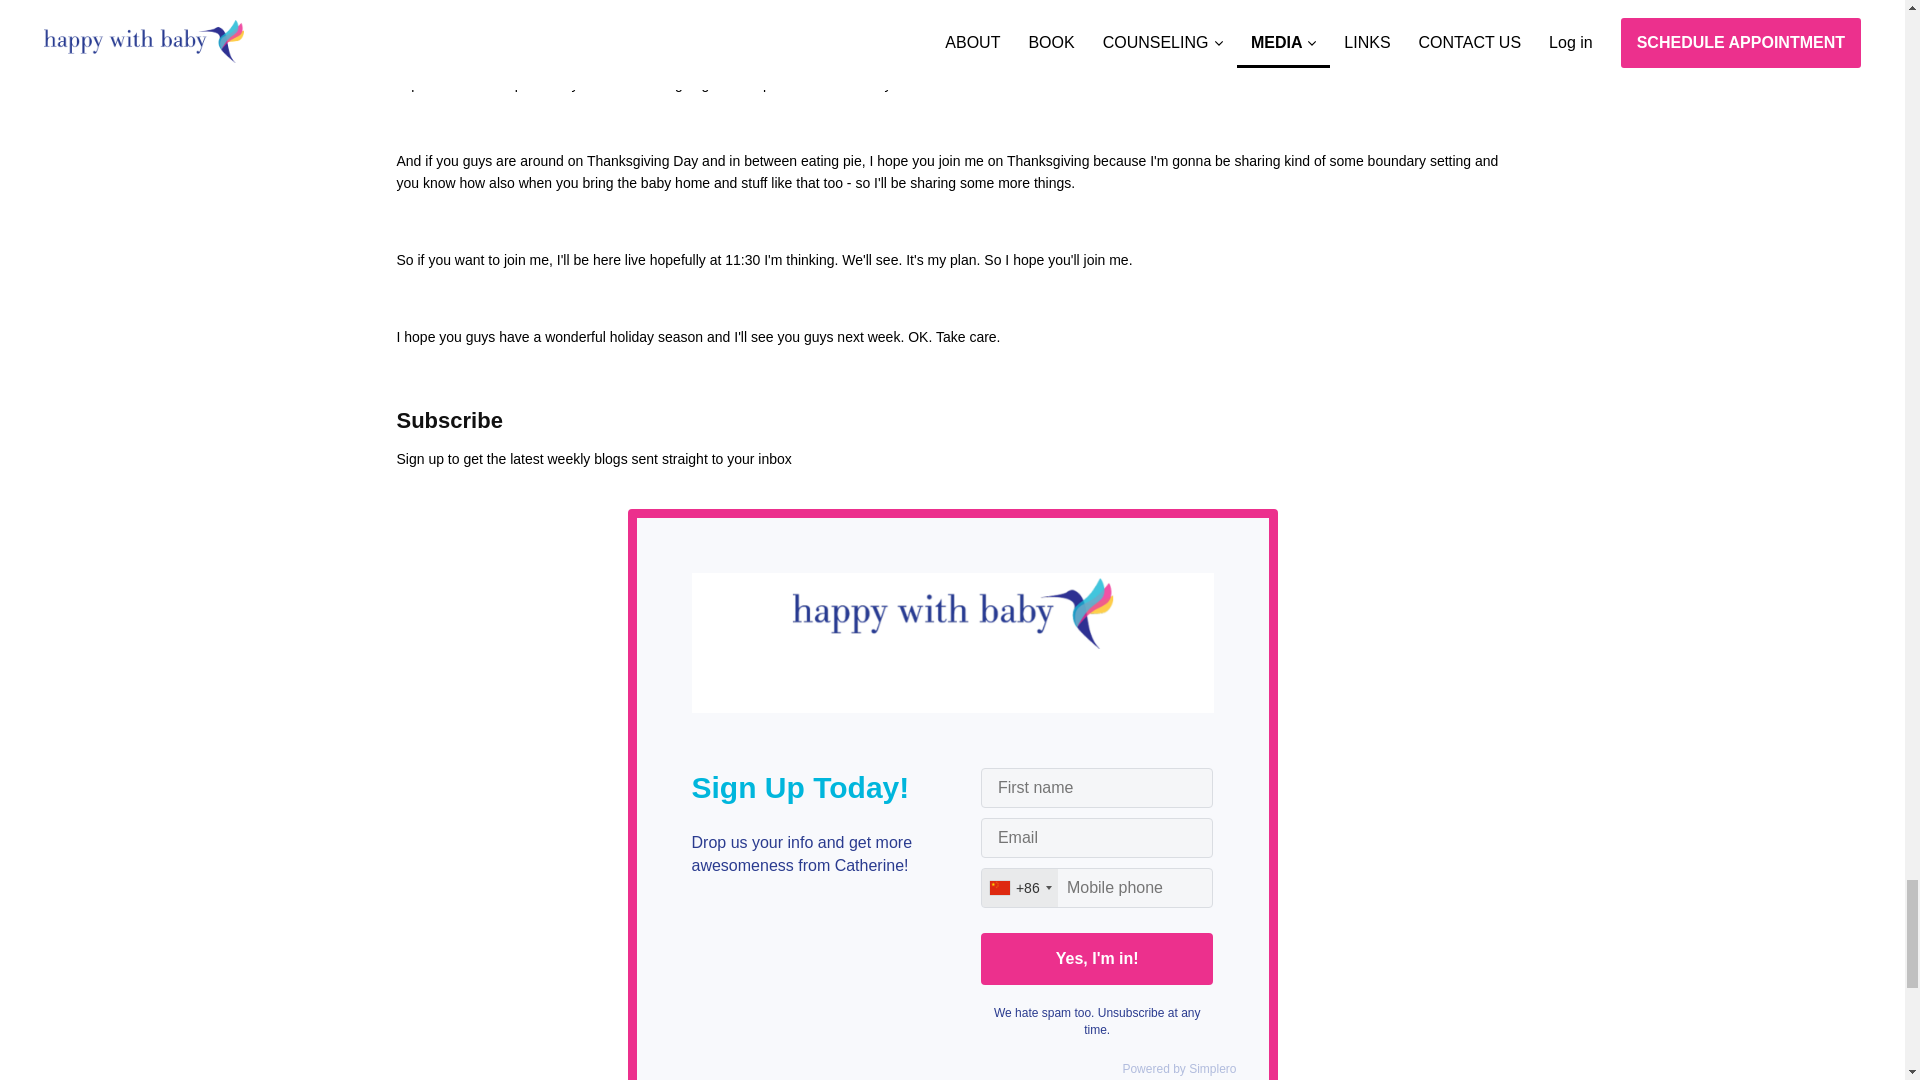  I want to click on Yes, I'm in!, so click(1097, 958).